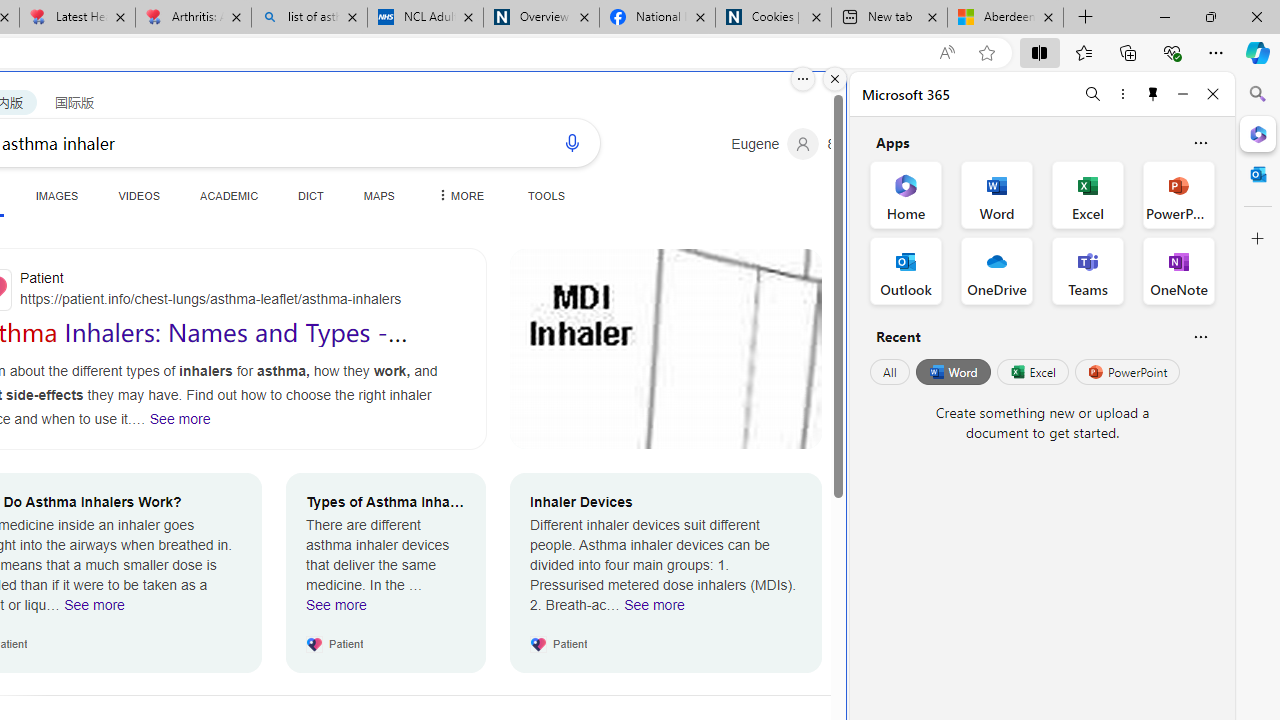 The width and height of the screenshot is (1280, 720). Describe the element at coordinates (1127, 372) in the screenshot. I see `PowerPoint` at that location.